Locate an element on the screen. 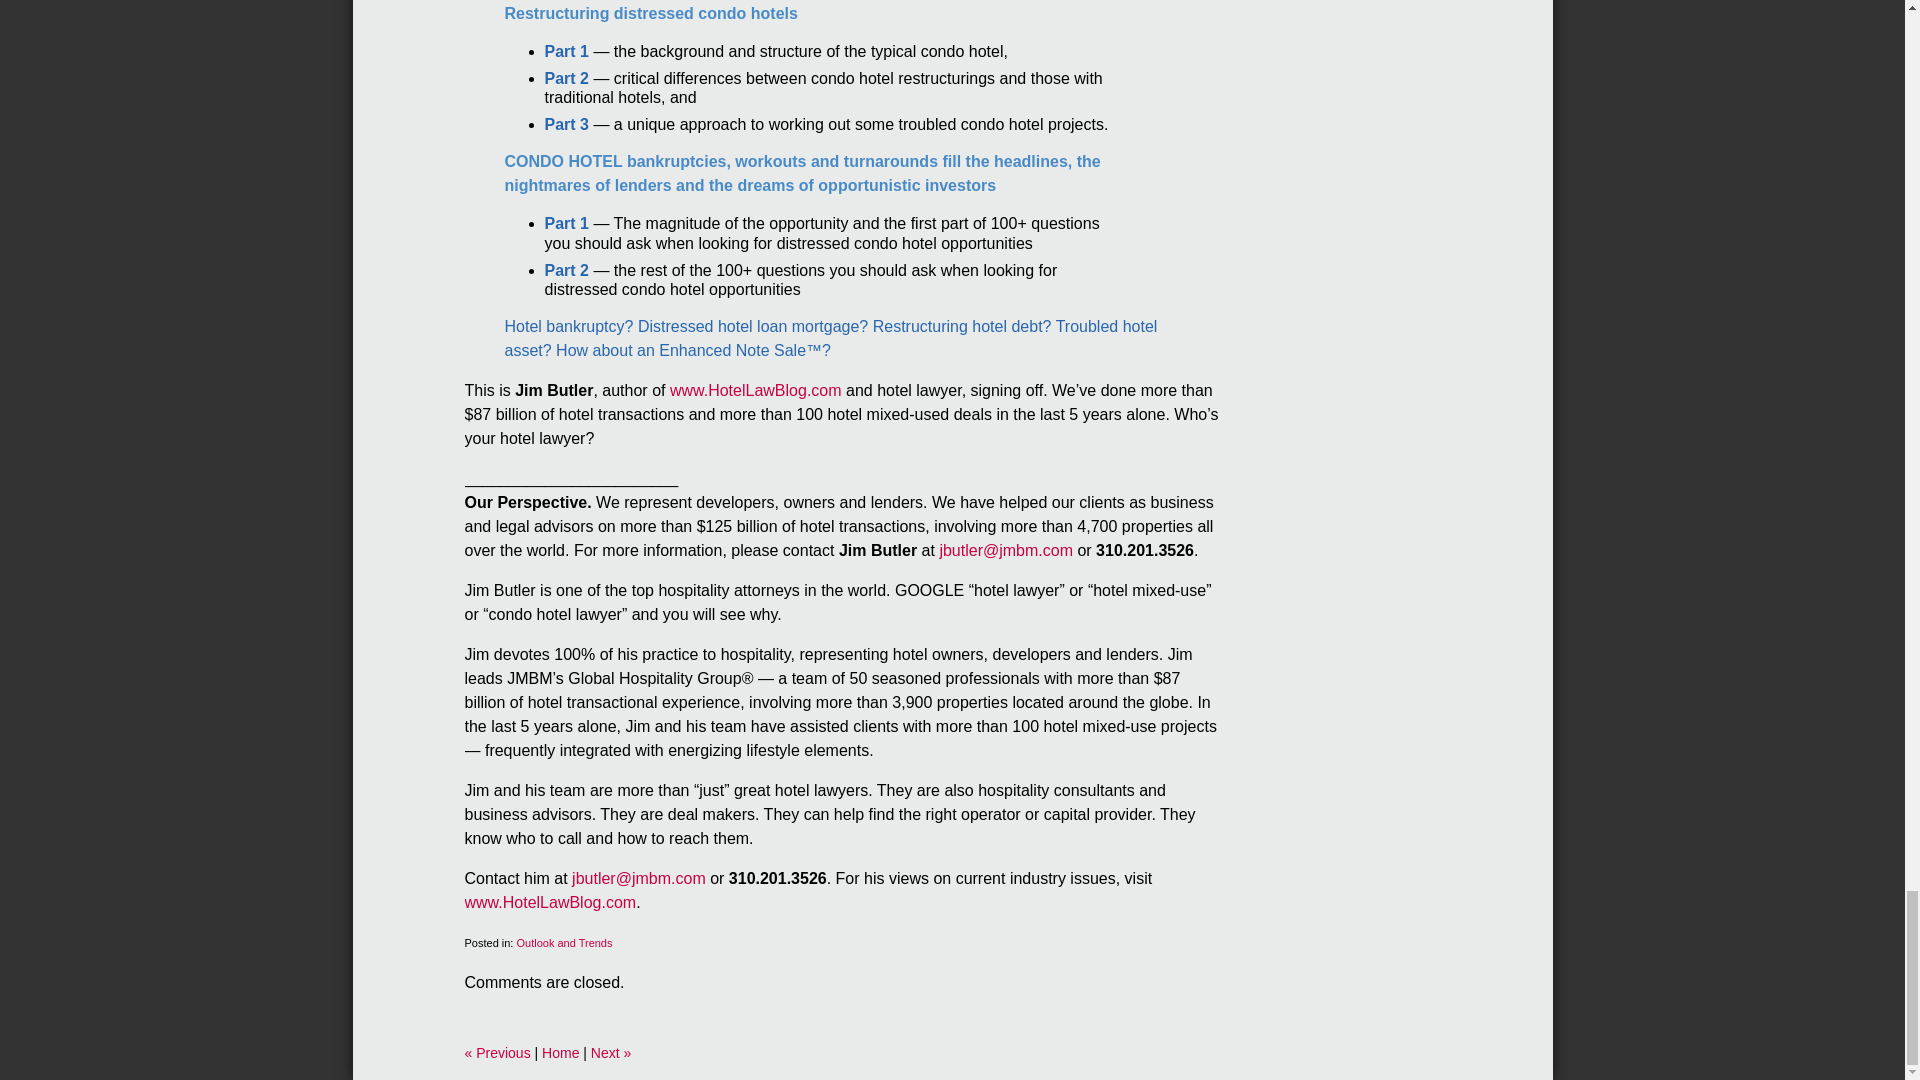  Part 2 is located at coordinates (565, 78).